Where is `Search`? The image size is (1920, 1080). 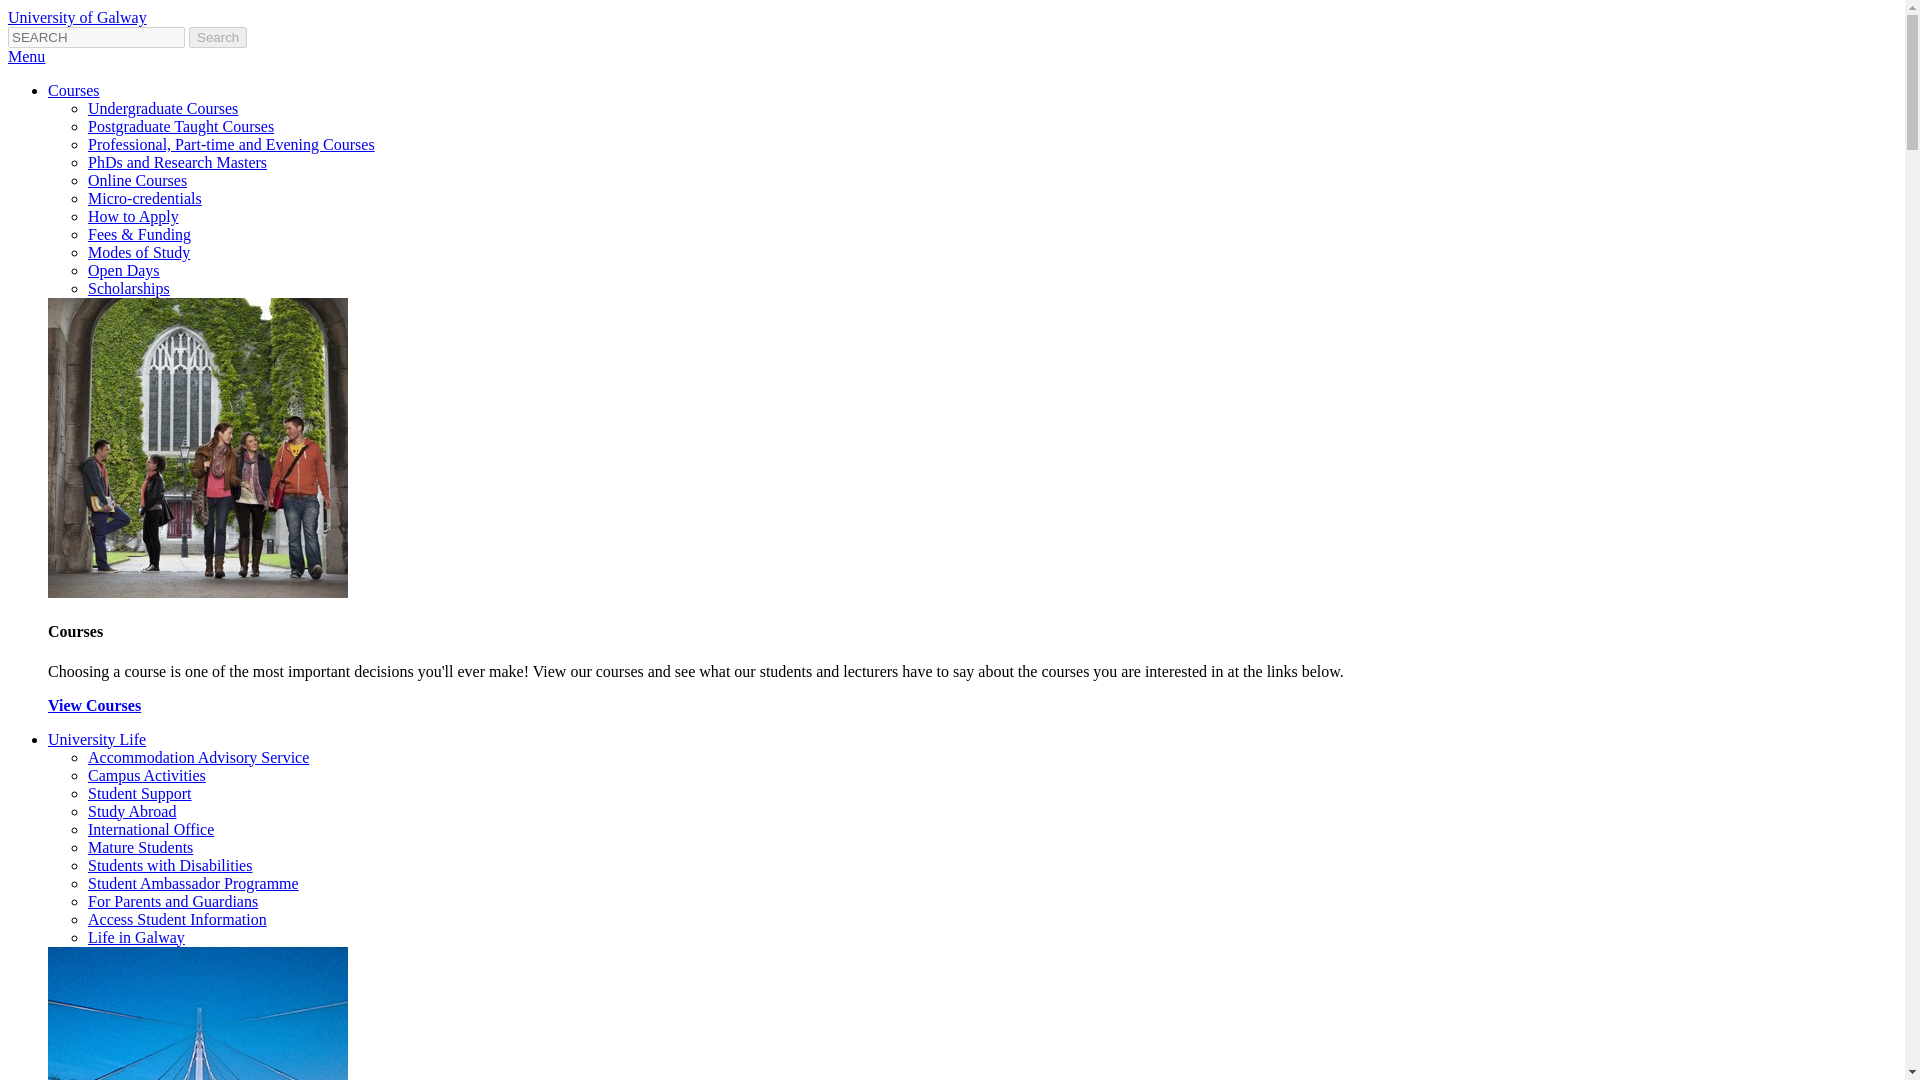
Search is located at coordinates (218, 37).